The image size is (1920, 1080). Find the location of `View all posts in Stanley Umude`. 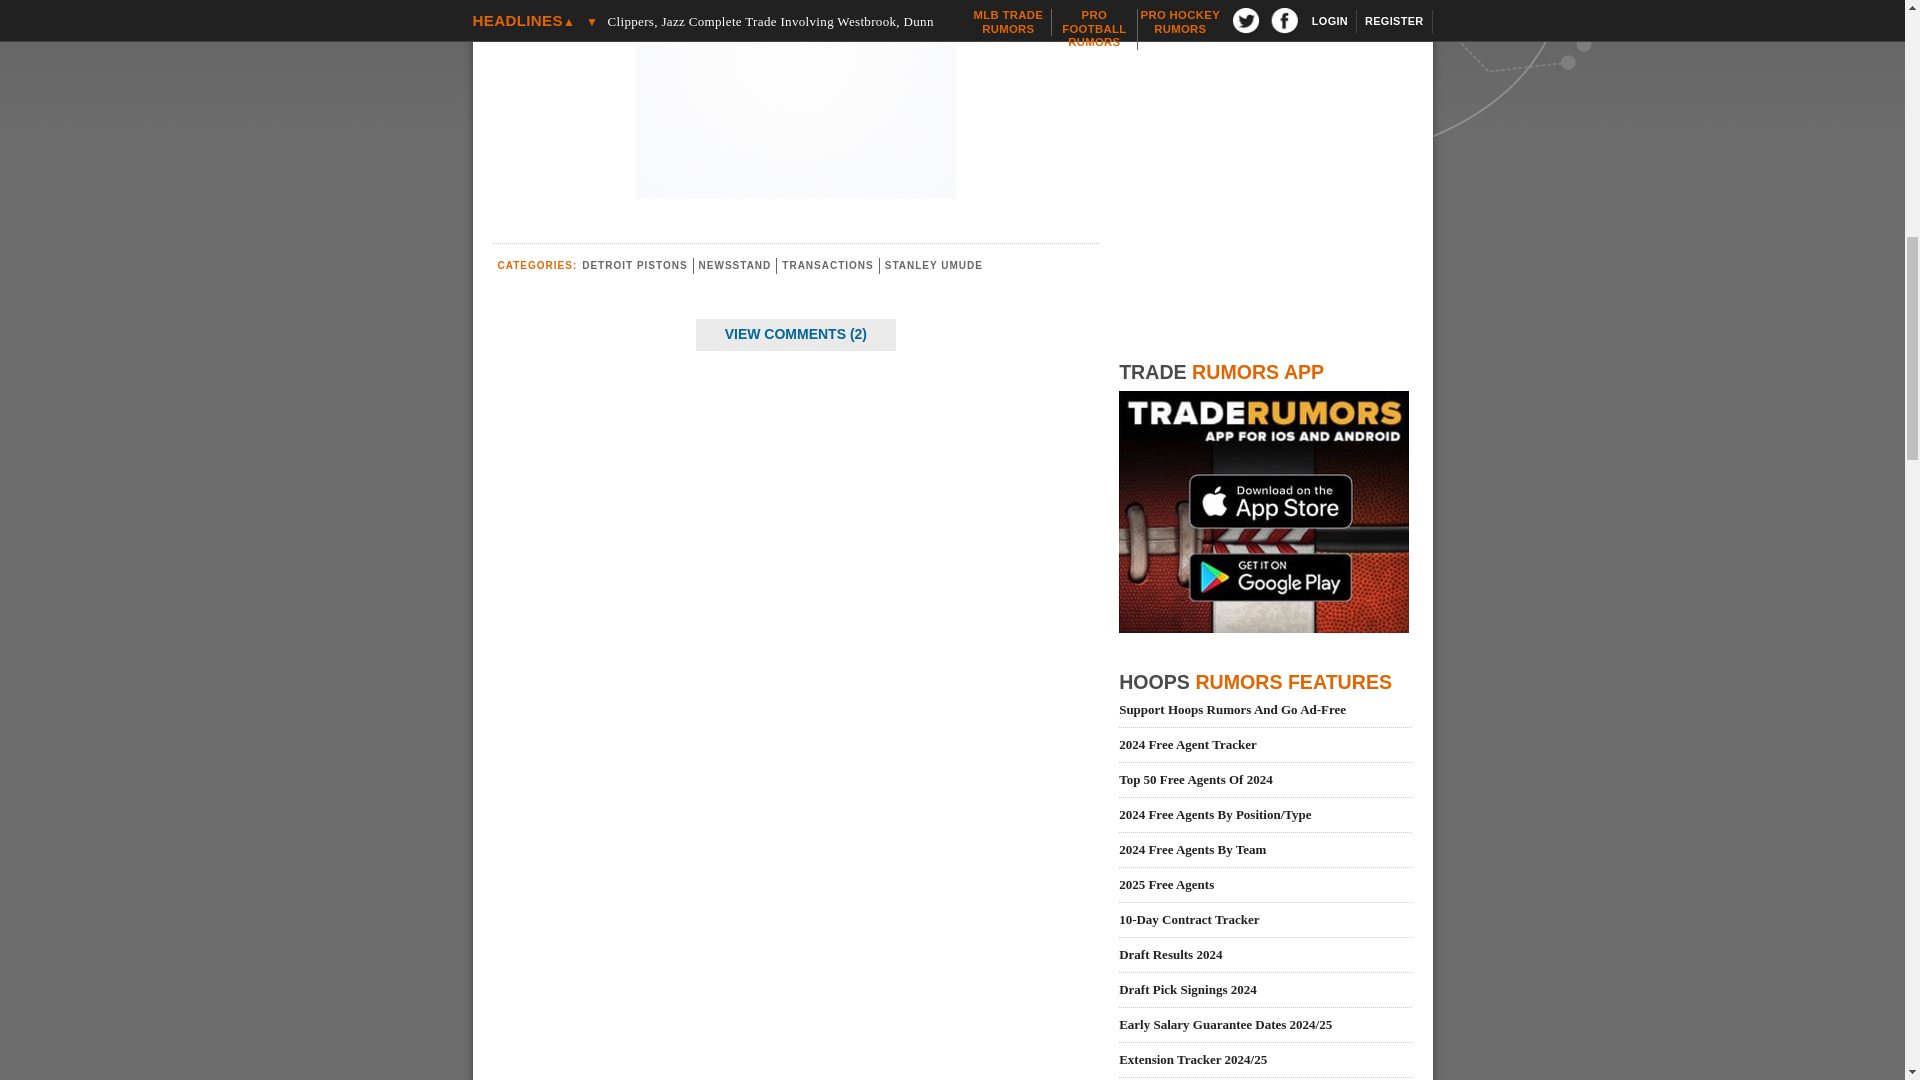

View all posts in Stanley Umude is located at coordinates (934, 266).